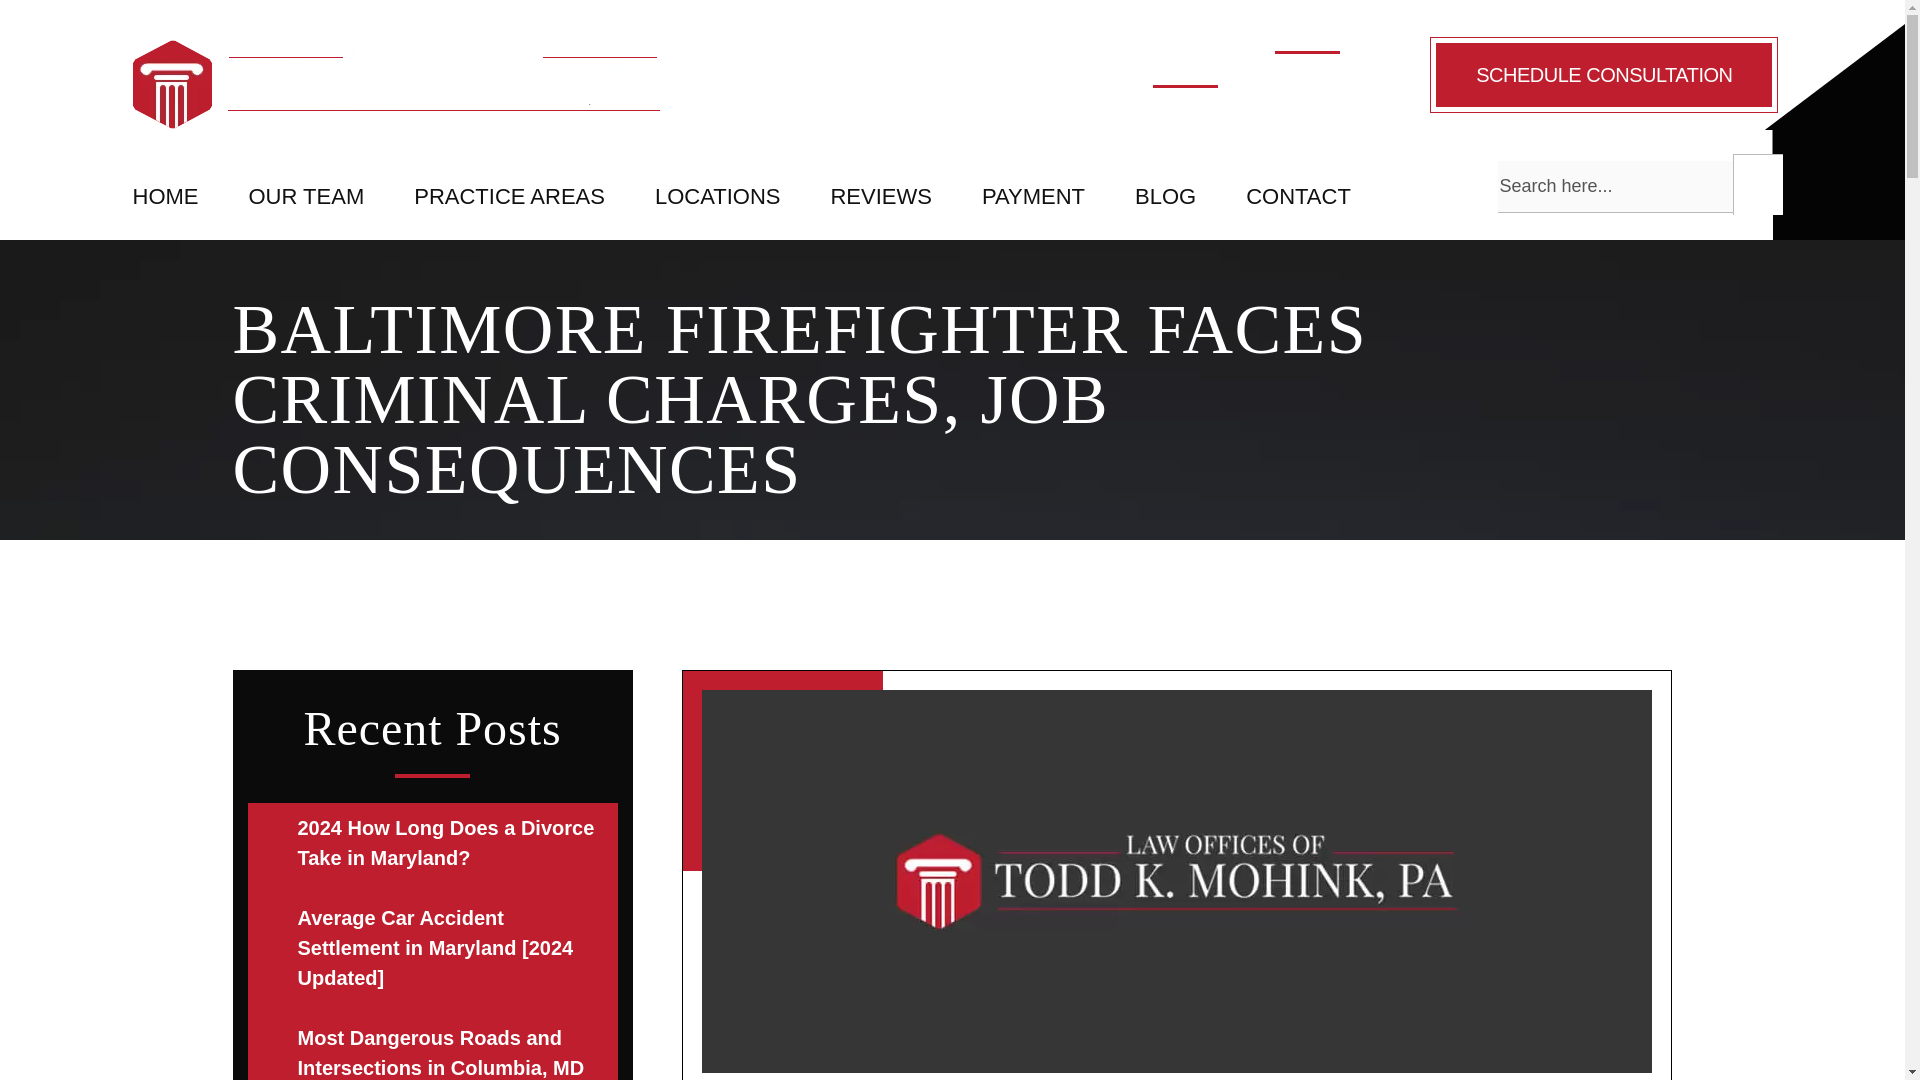 The image size is (1920, 1080). What do you see at coordinates (306, 196) in the screenshot?
I see `OUR TEAM` at bounding box center [306, 196].